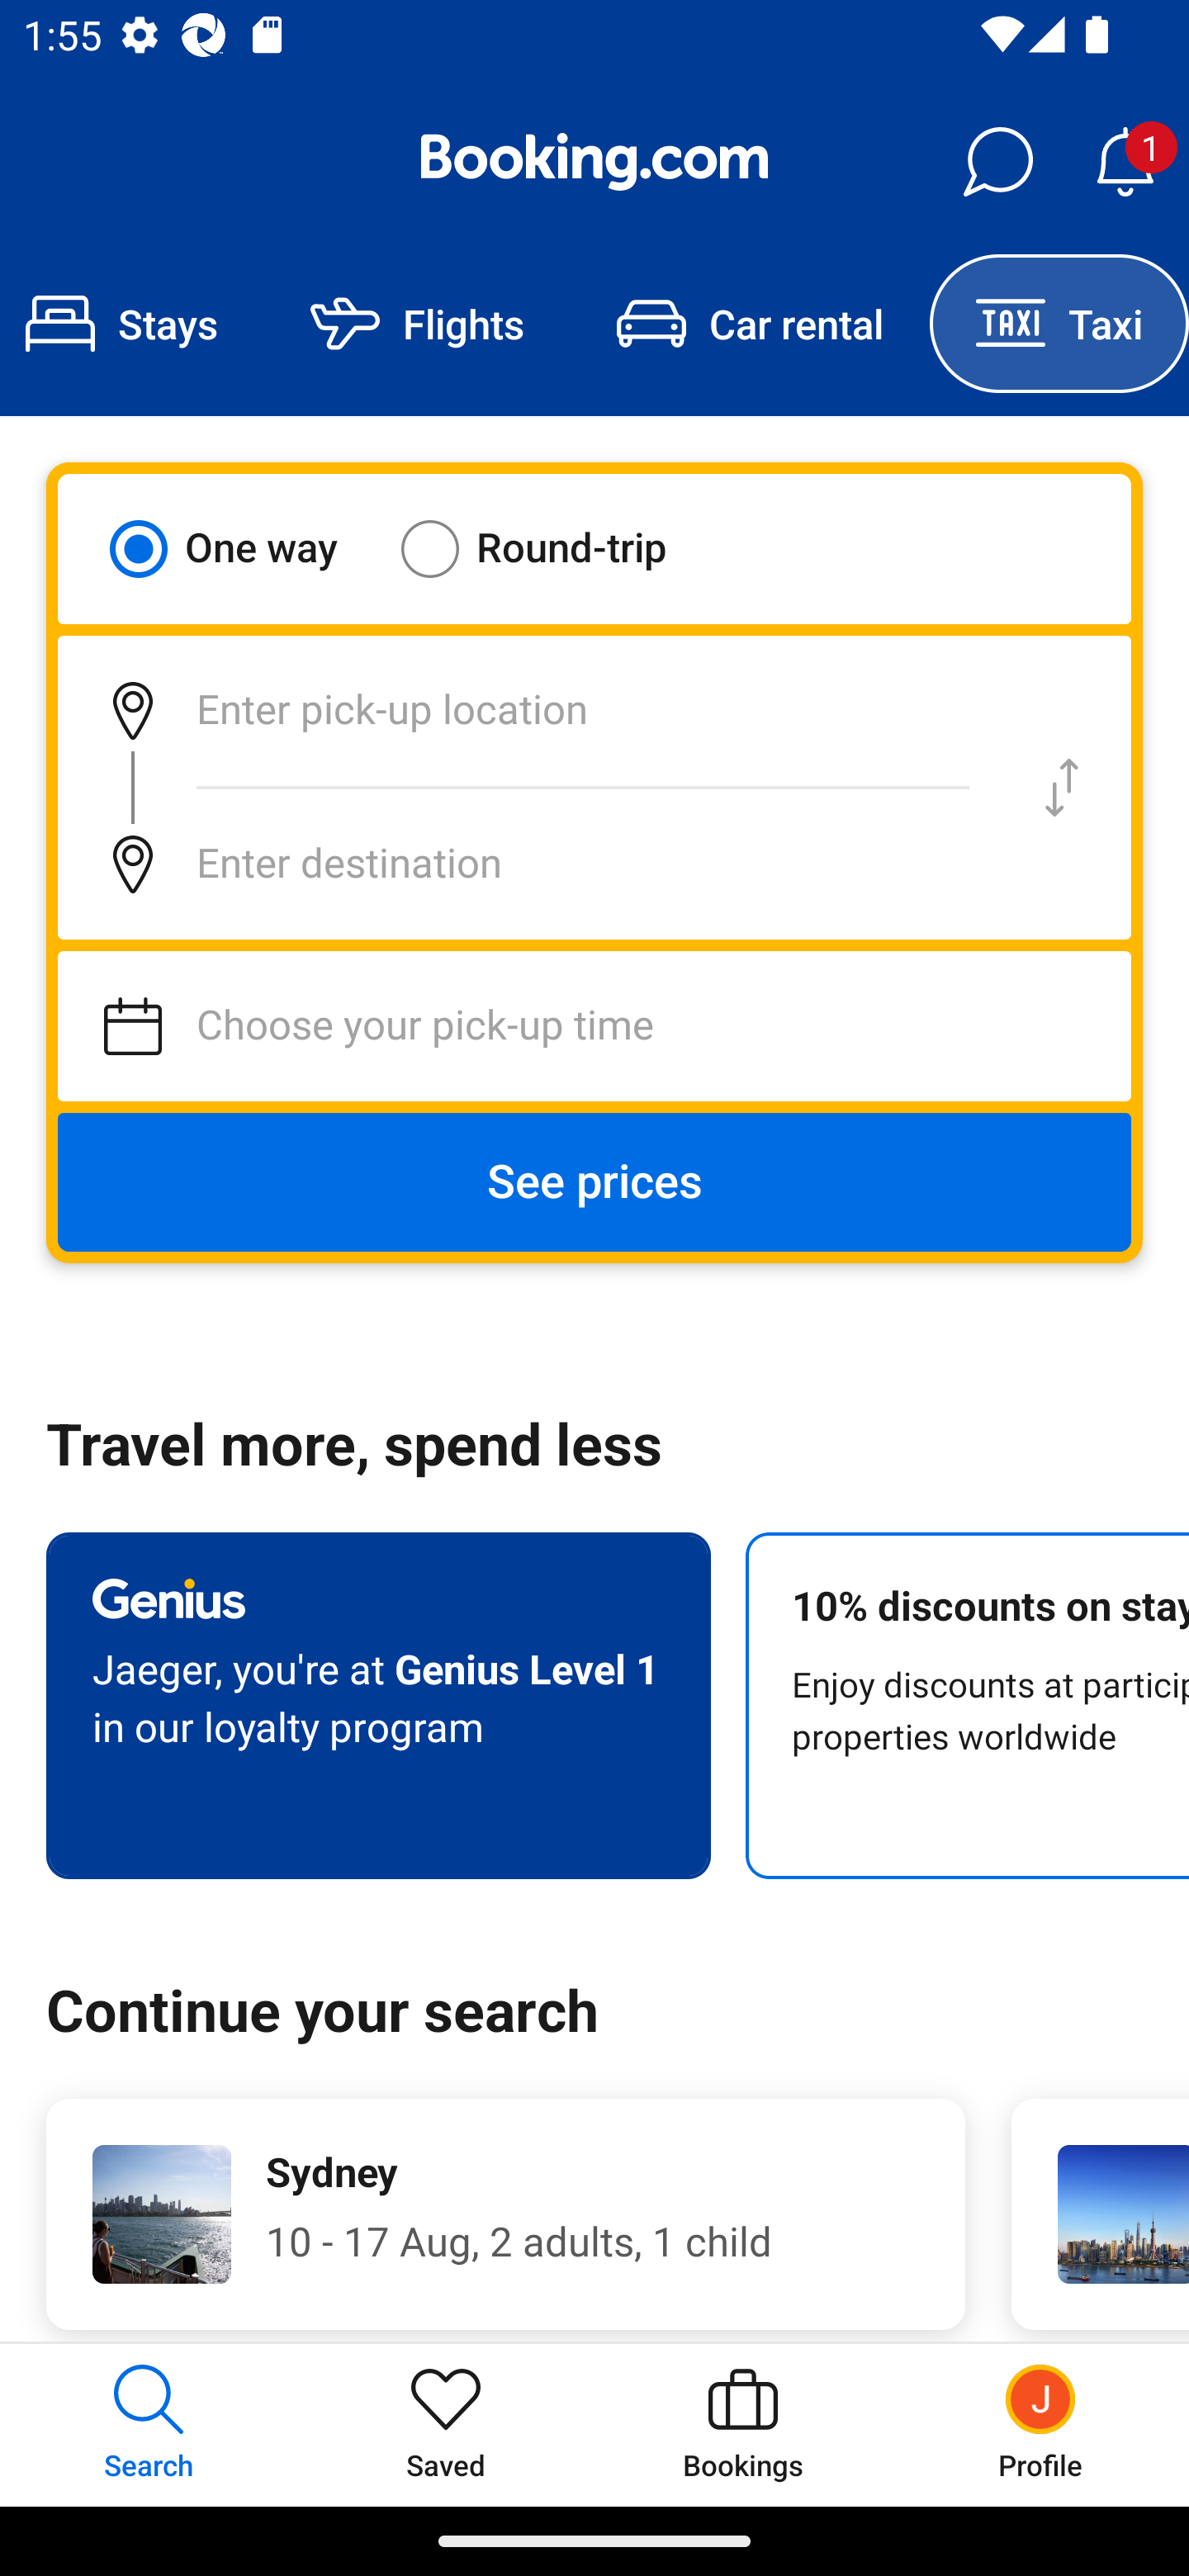 The height and width of the screenshot is (2576, 1189). Describe the element at coordinates (1125, 162) in the screenshot. I see `Notifications` at that location.